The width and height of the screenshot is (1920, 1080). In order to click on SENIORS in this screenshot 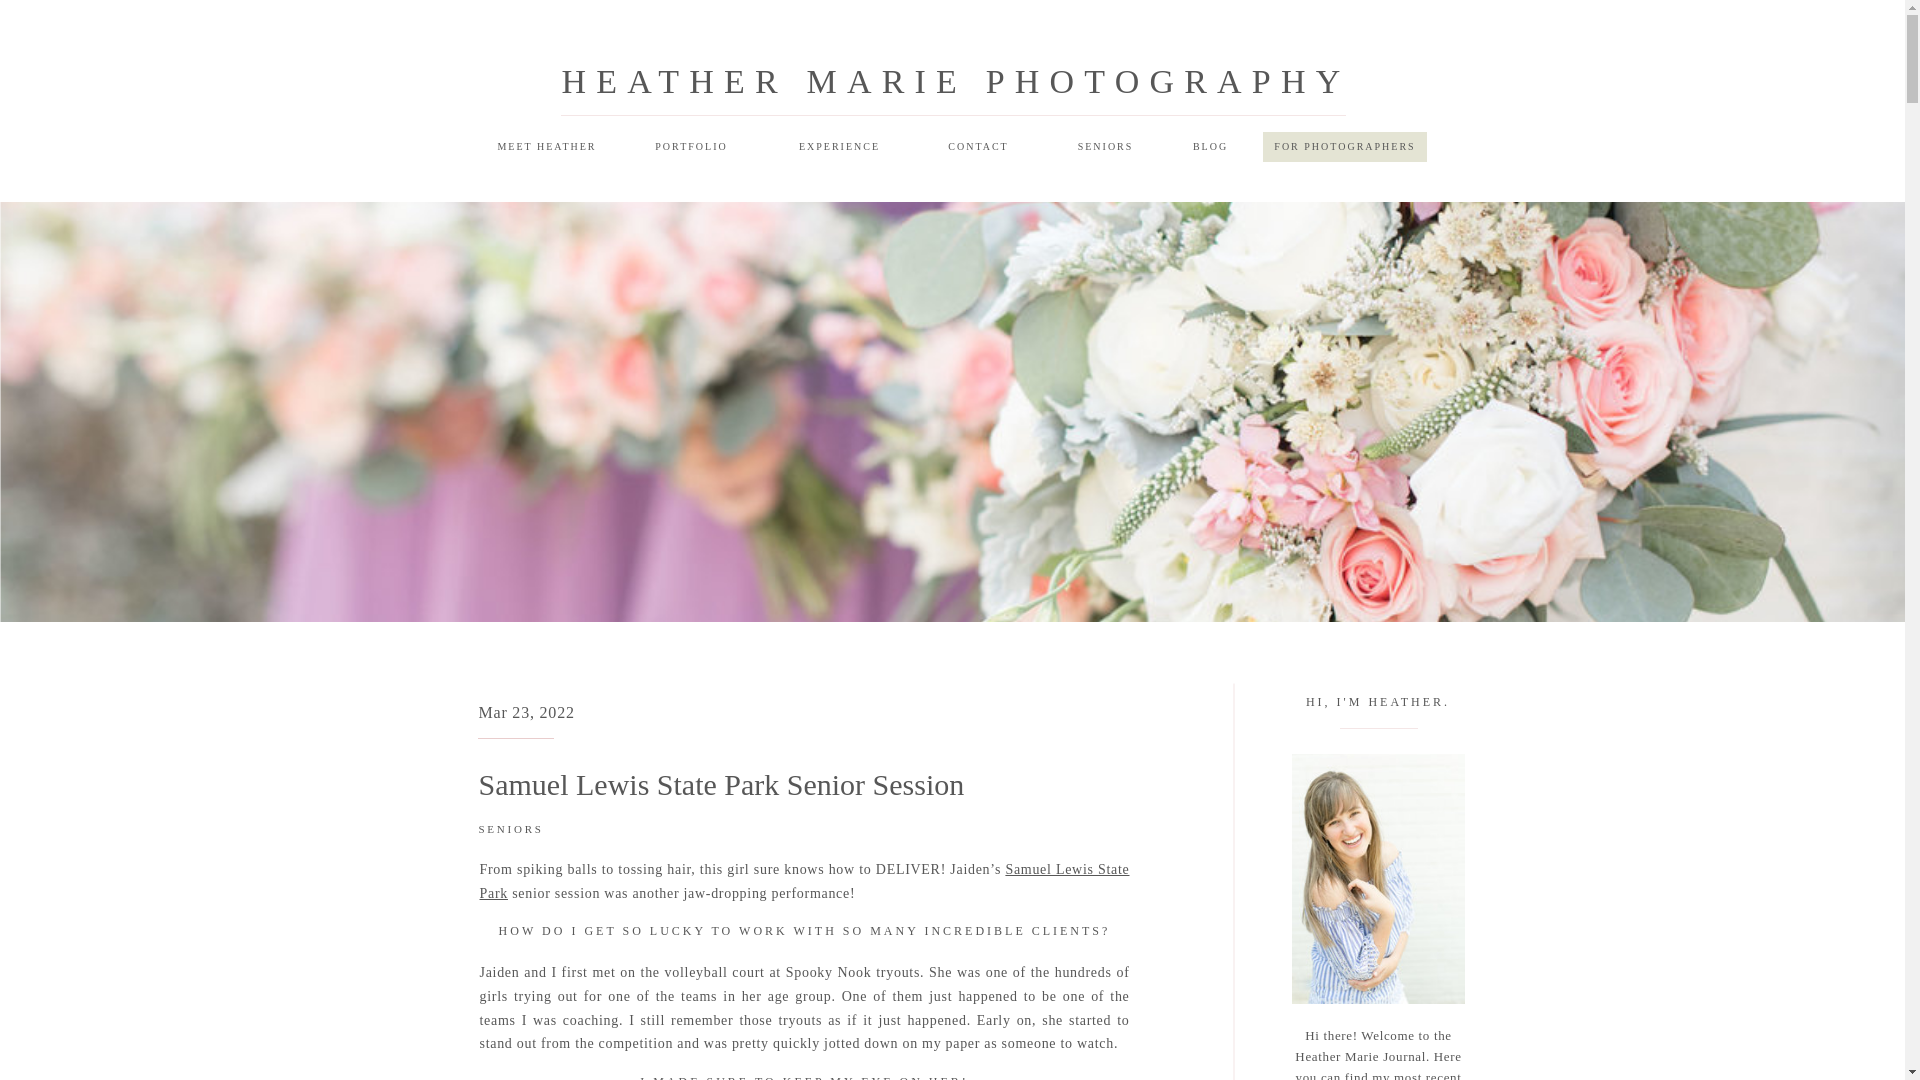, I will do `click(1104, 146)`.